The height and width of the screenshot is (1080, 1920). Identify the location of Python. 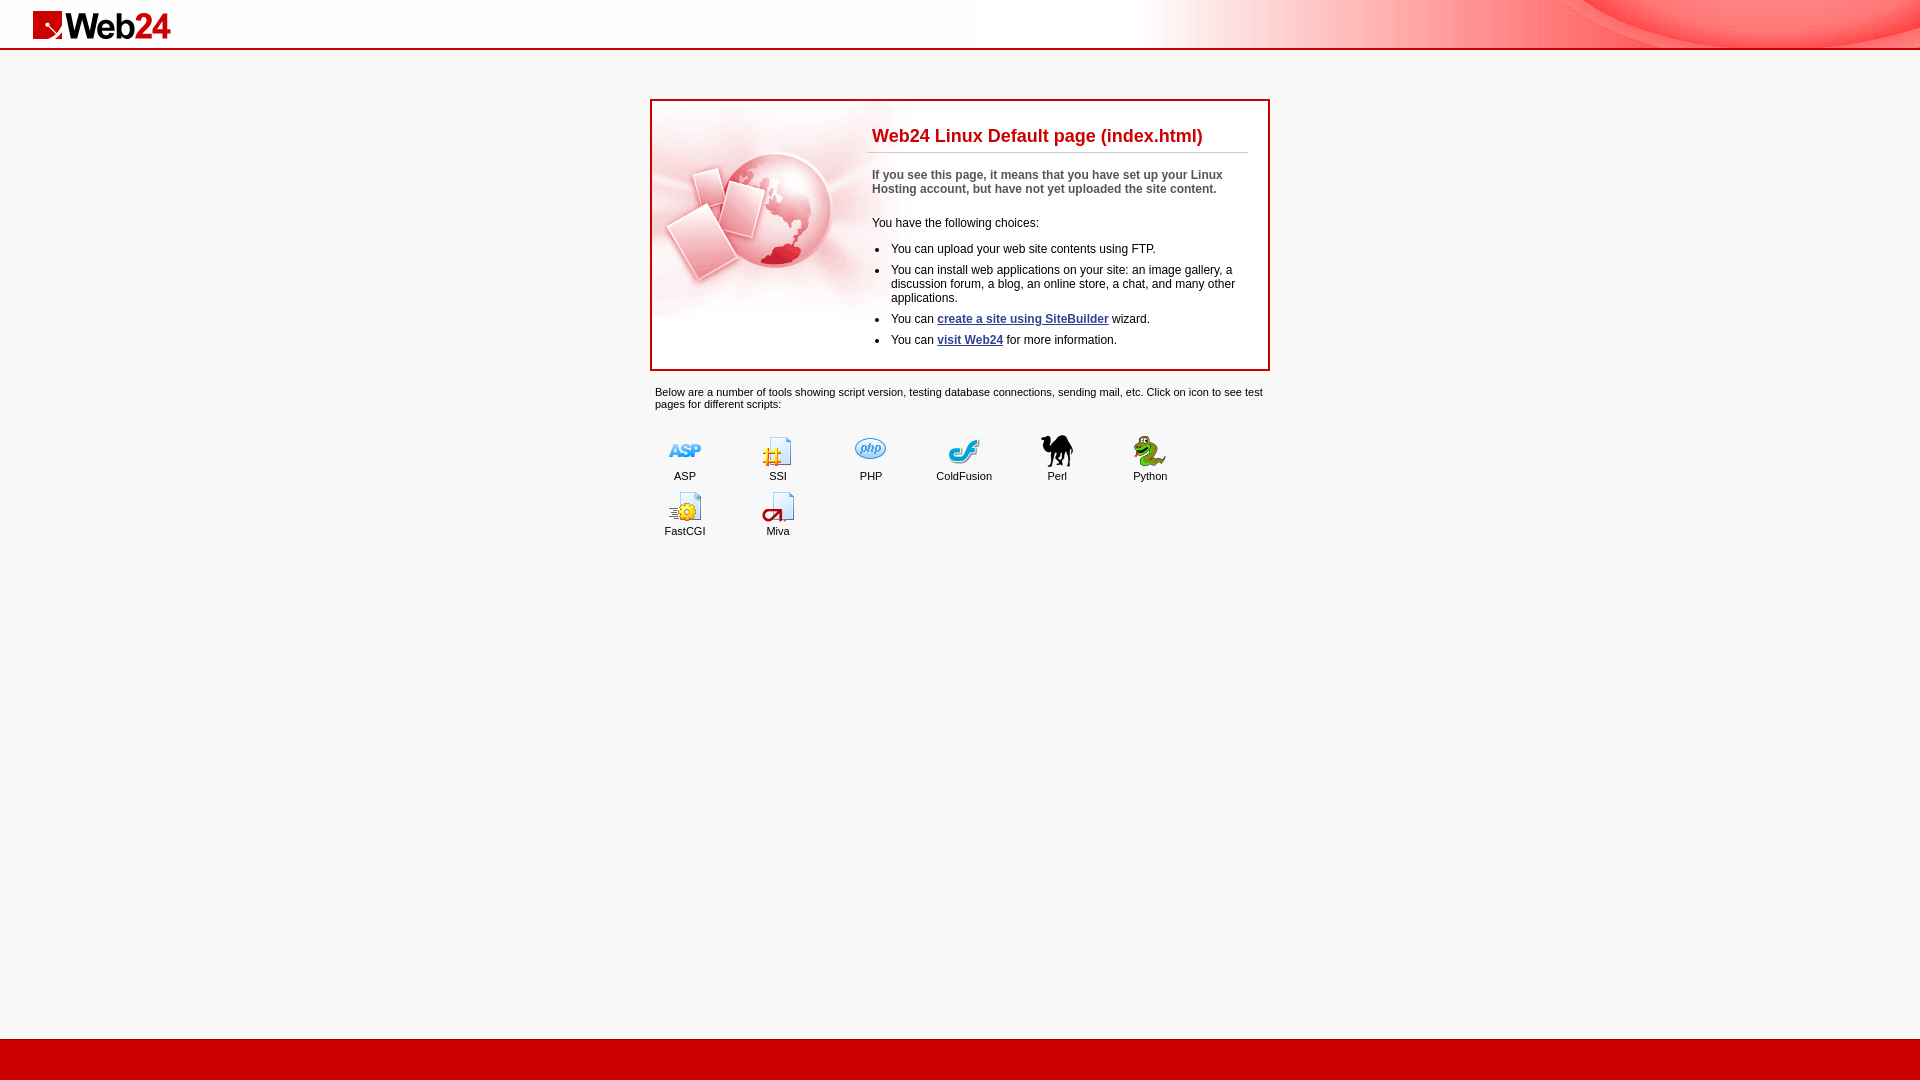
(1150, 460).